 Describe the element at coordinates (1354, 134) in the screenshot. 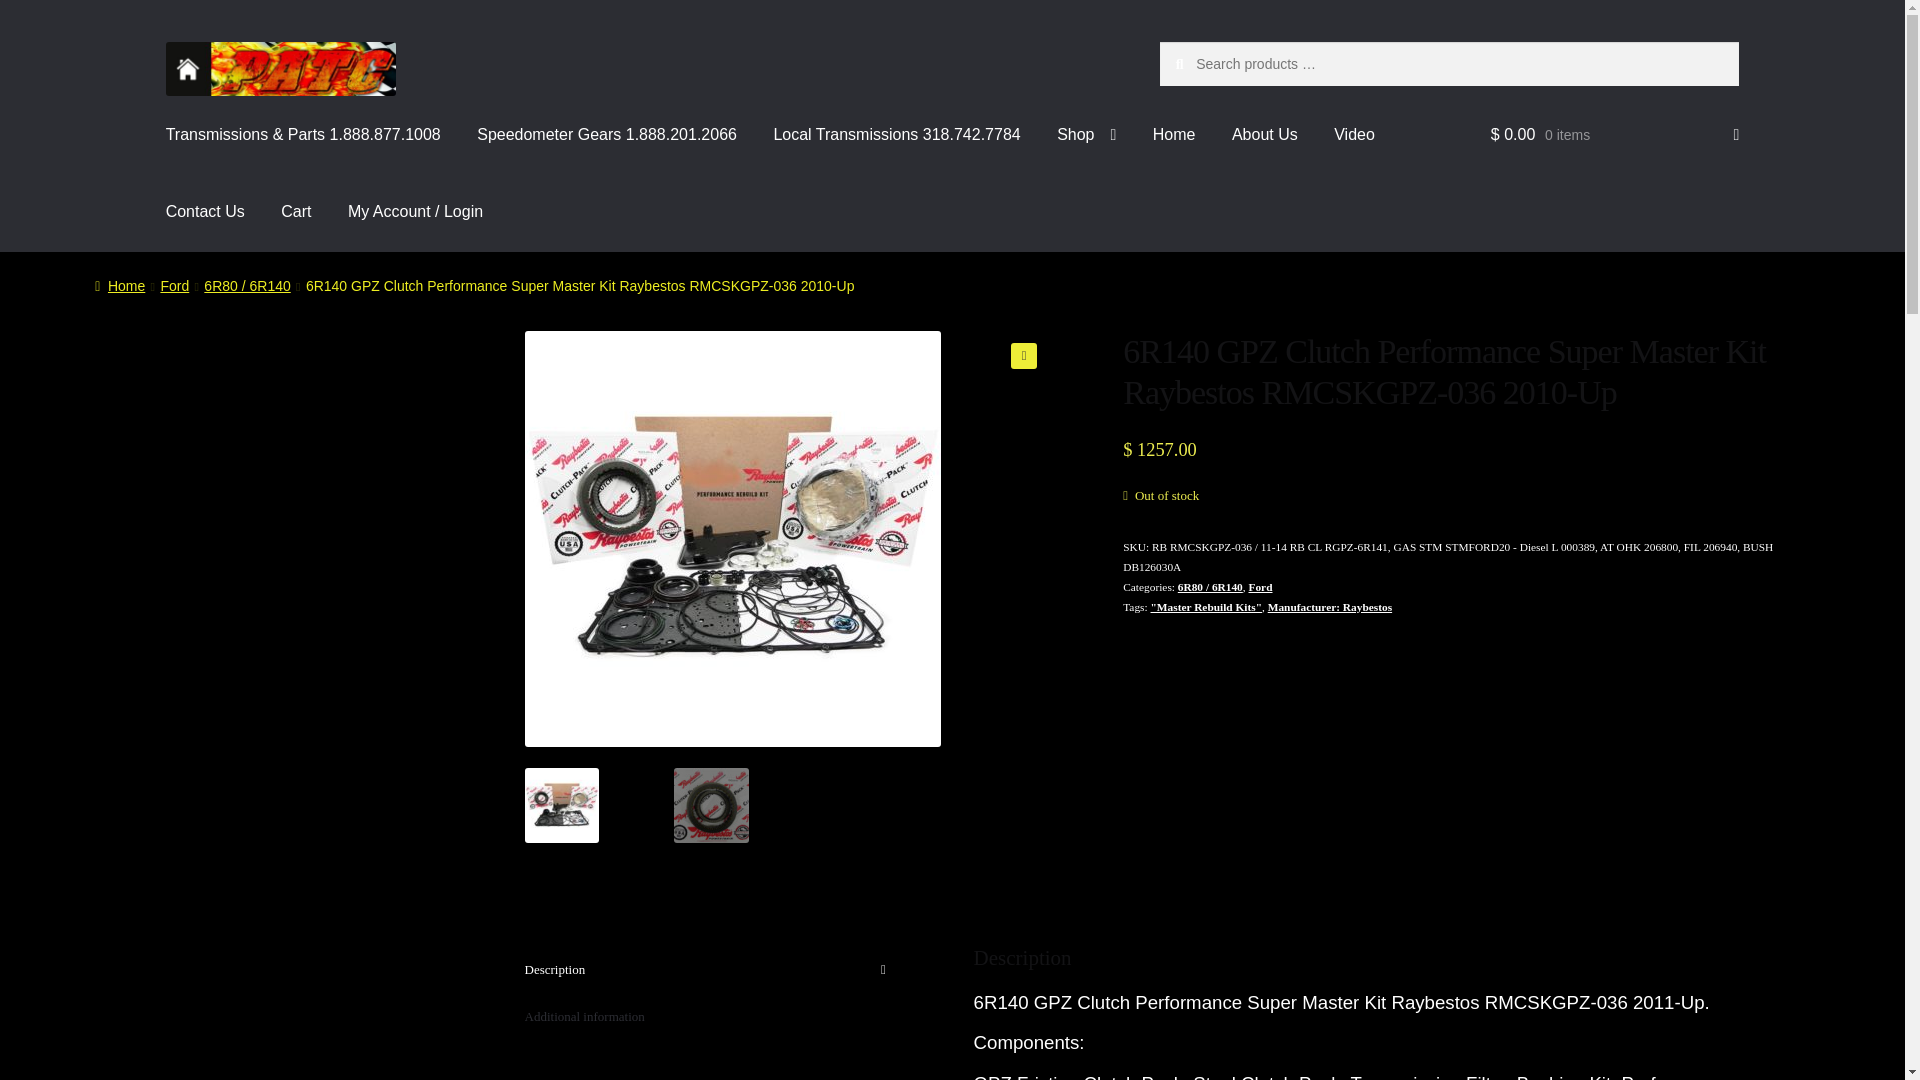

I see `Video` at that location.